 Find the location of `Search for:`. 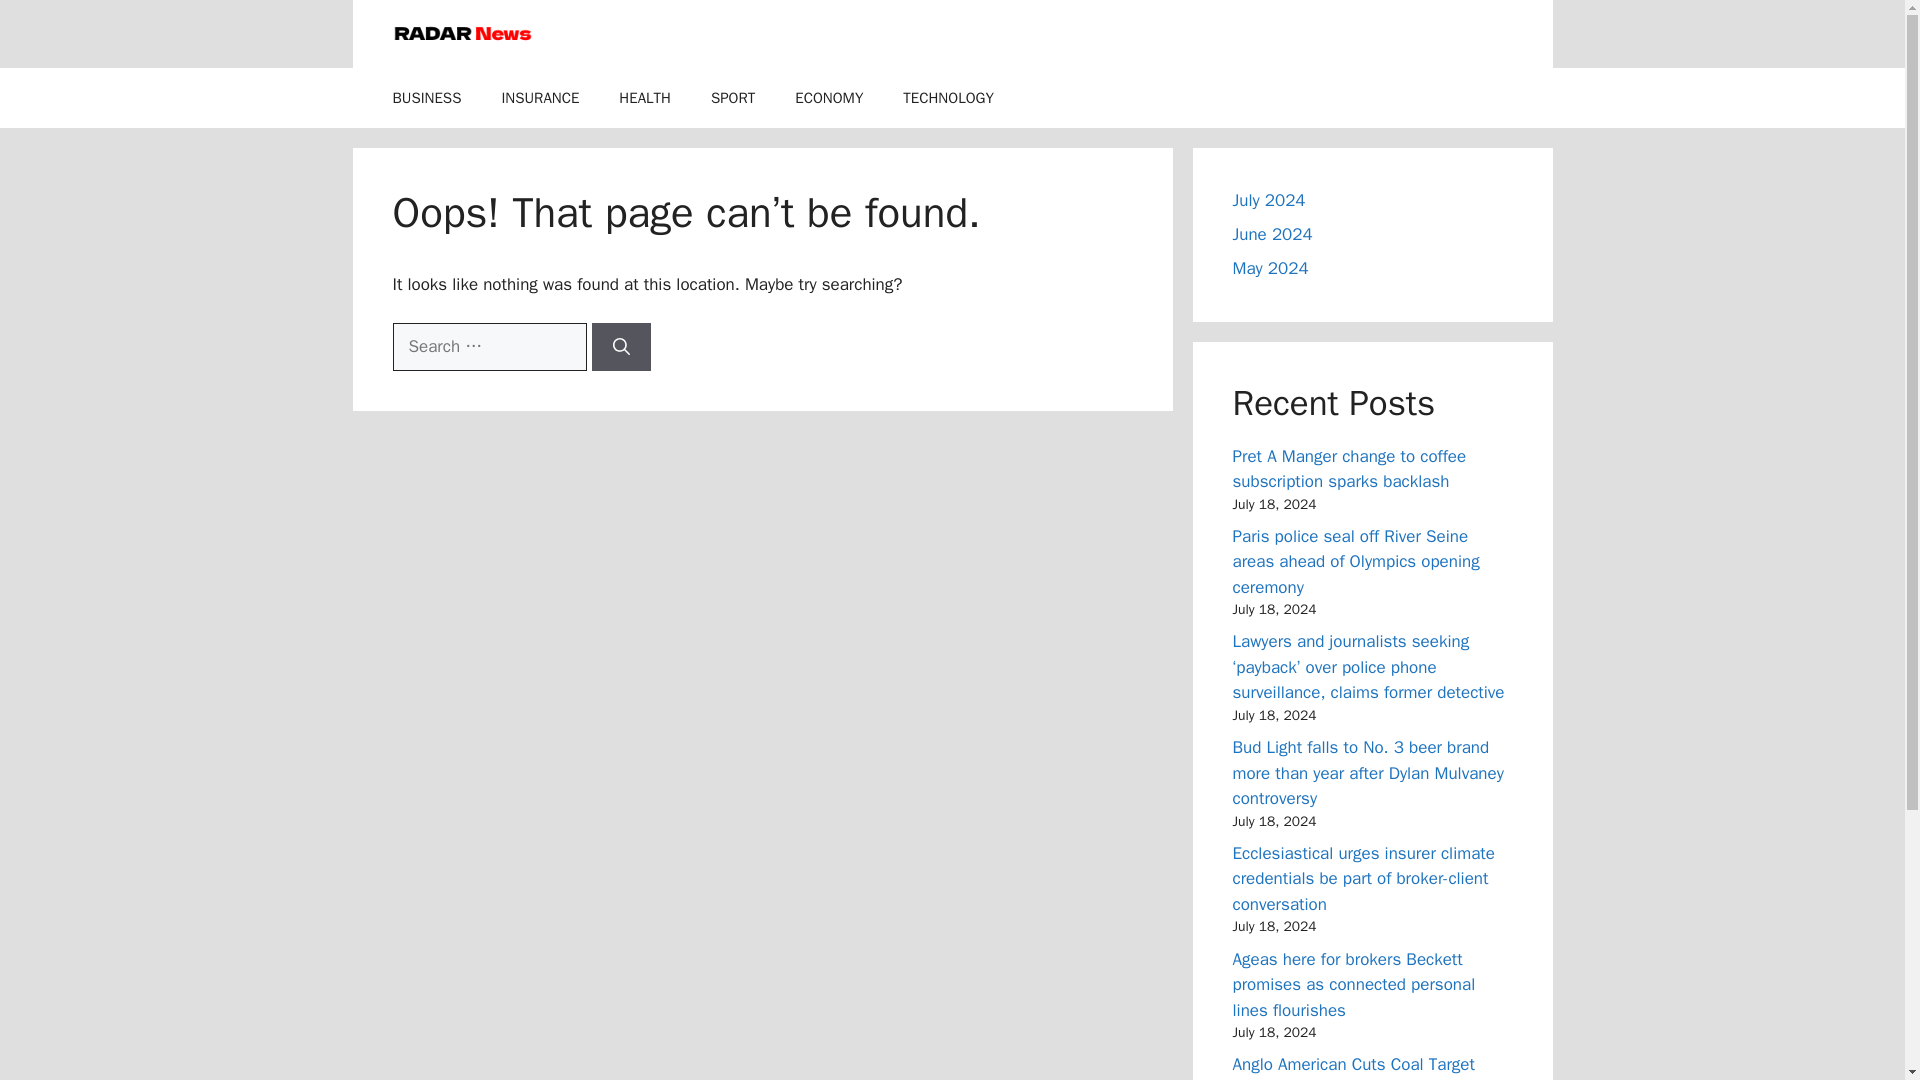

Search for: is located at coordinates (488, 346).